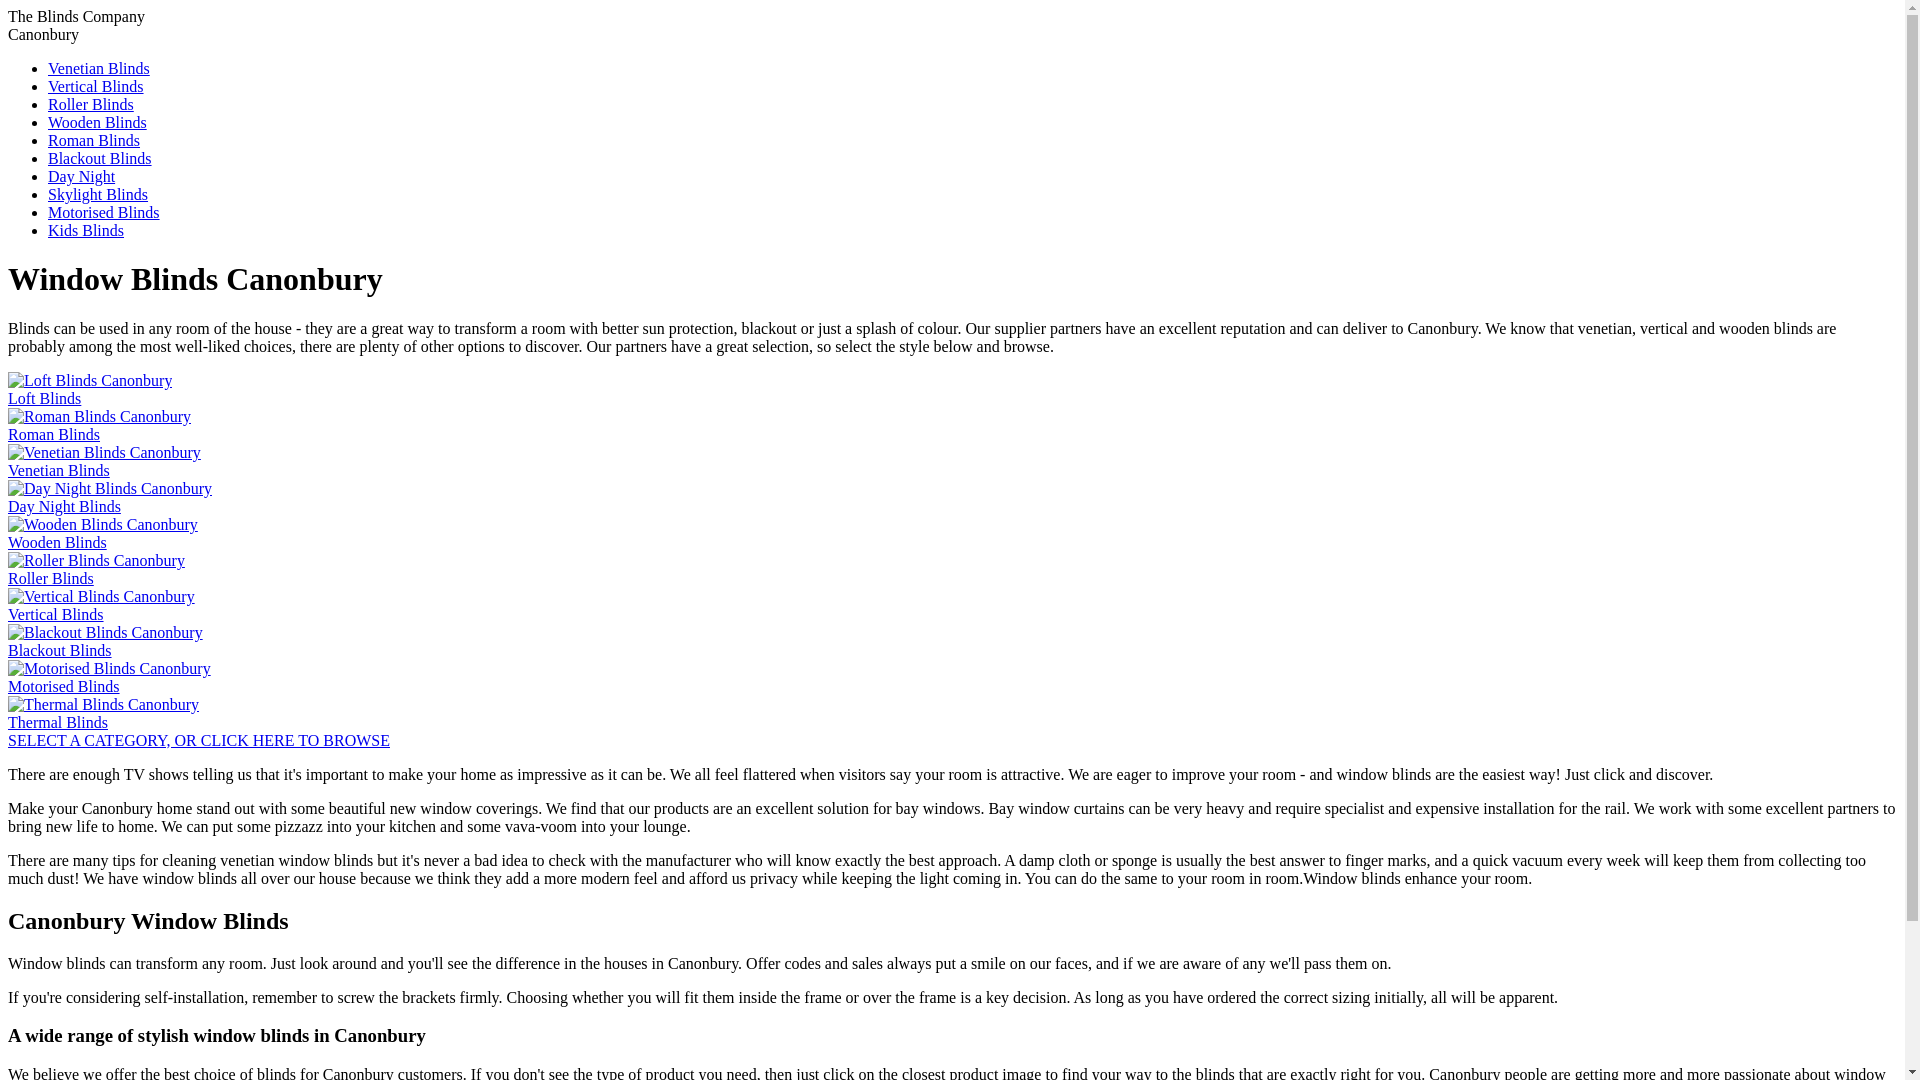 The width and height of the screenshot is (1920, 1080). I want to click on Motorised Blinds Canonbury, so click(104, 212).